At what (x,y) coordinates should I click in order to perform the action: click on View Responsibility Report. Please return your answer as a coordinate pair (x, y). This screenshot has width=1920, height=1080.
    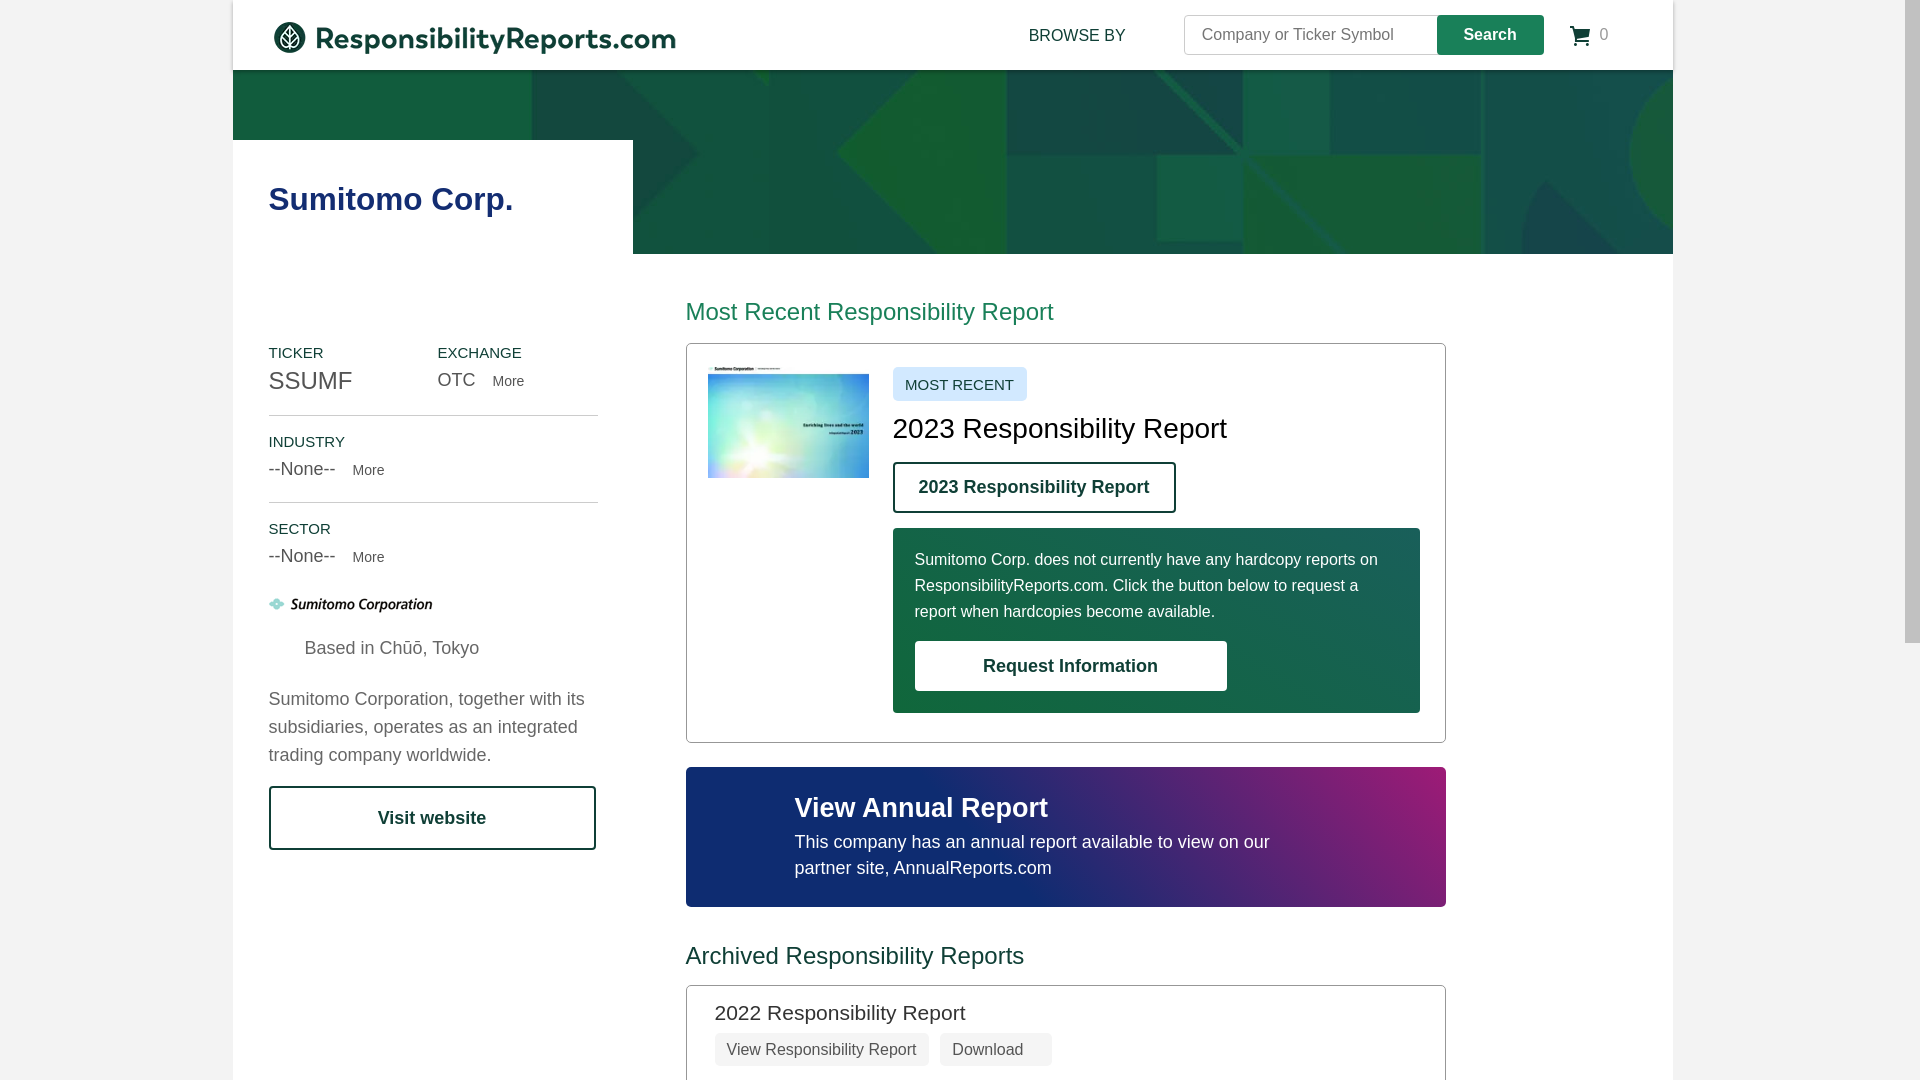
    Looking at the image, I should click on (820, 1048).